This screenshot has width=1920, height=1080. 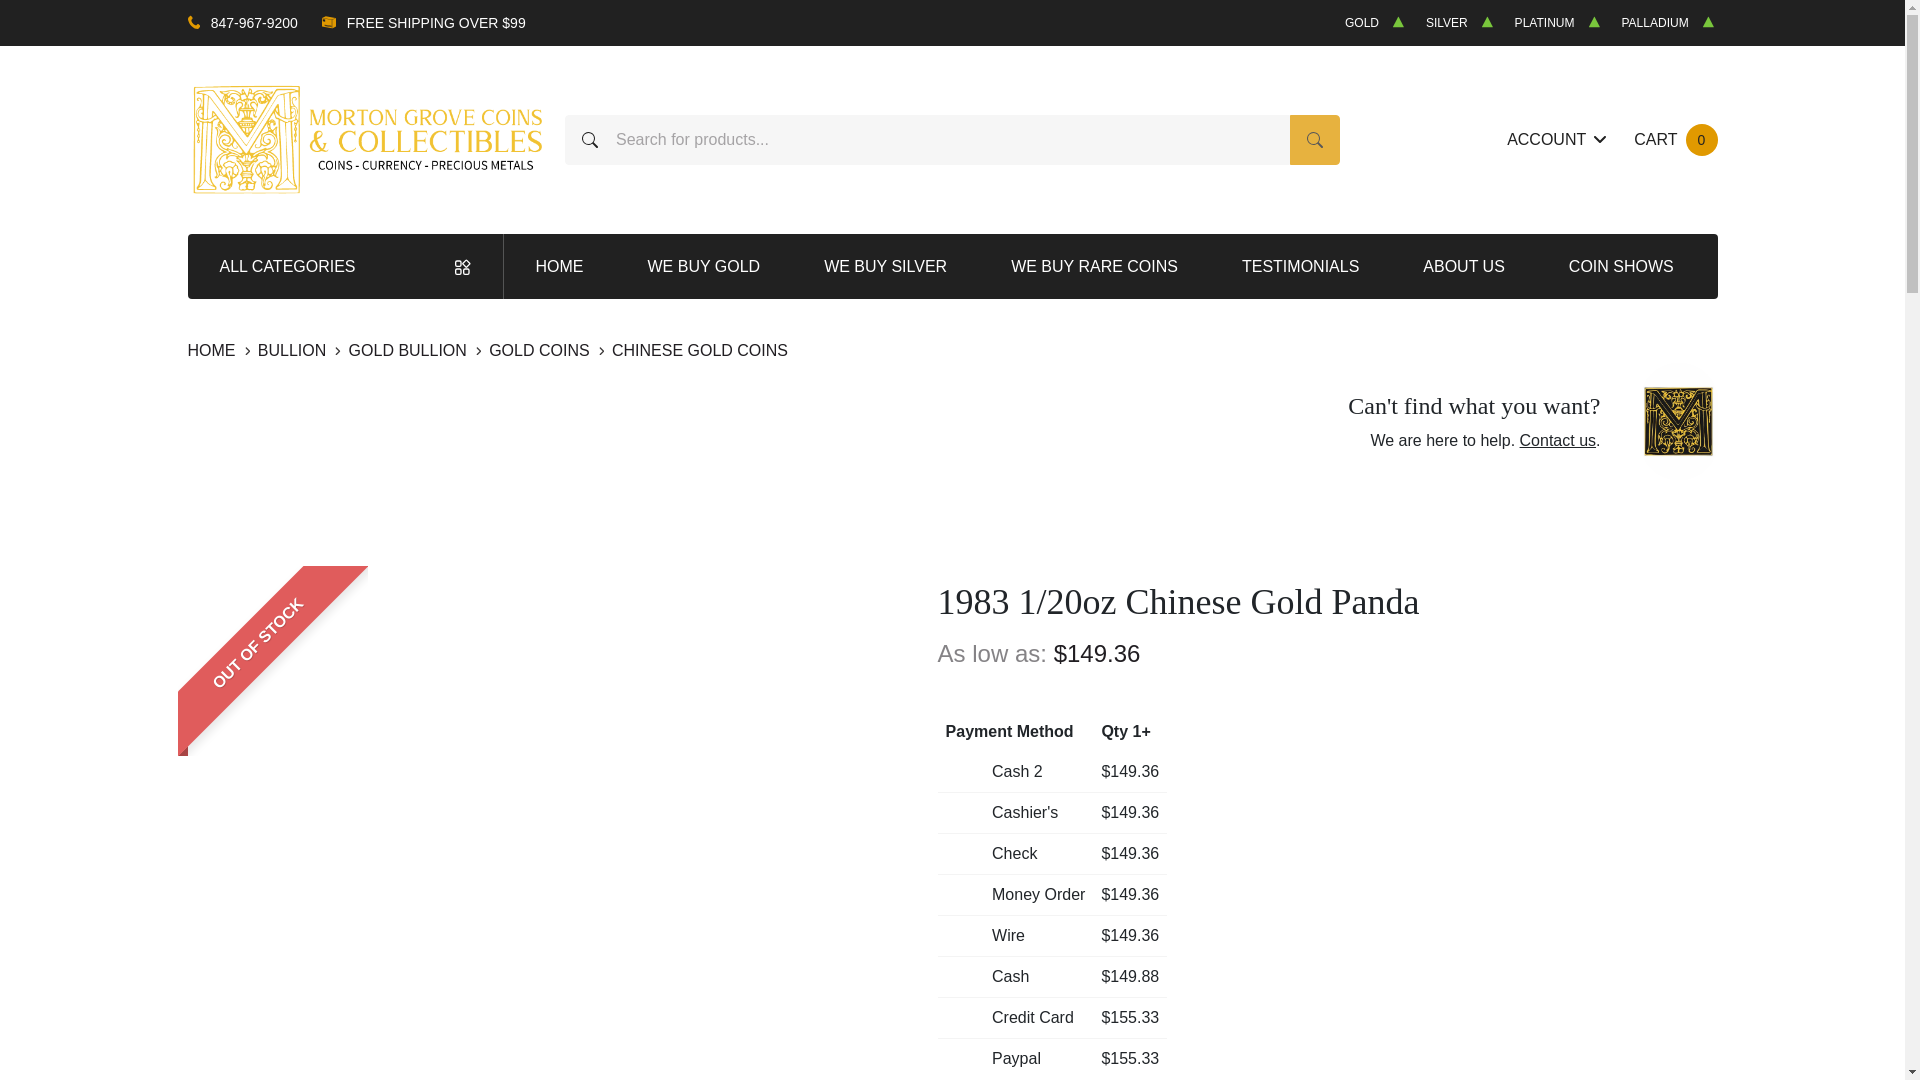 I want to click on Contact us, so click(x=1558, y=440).